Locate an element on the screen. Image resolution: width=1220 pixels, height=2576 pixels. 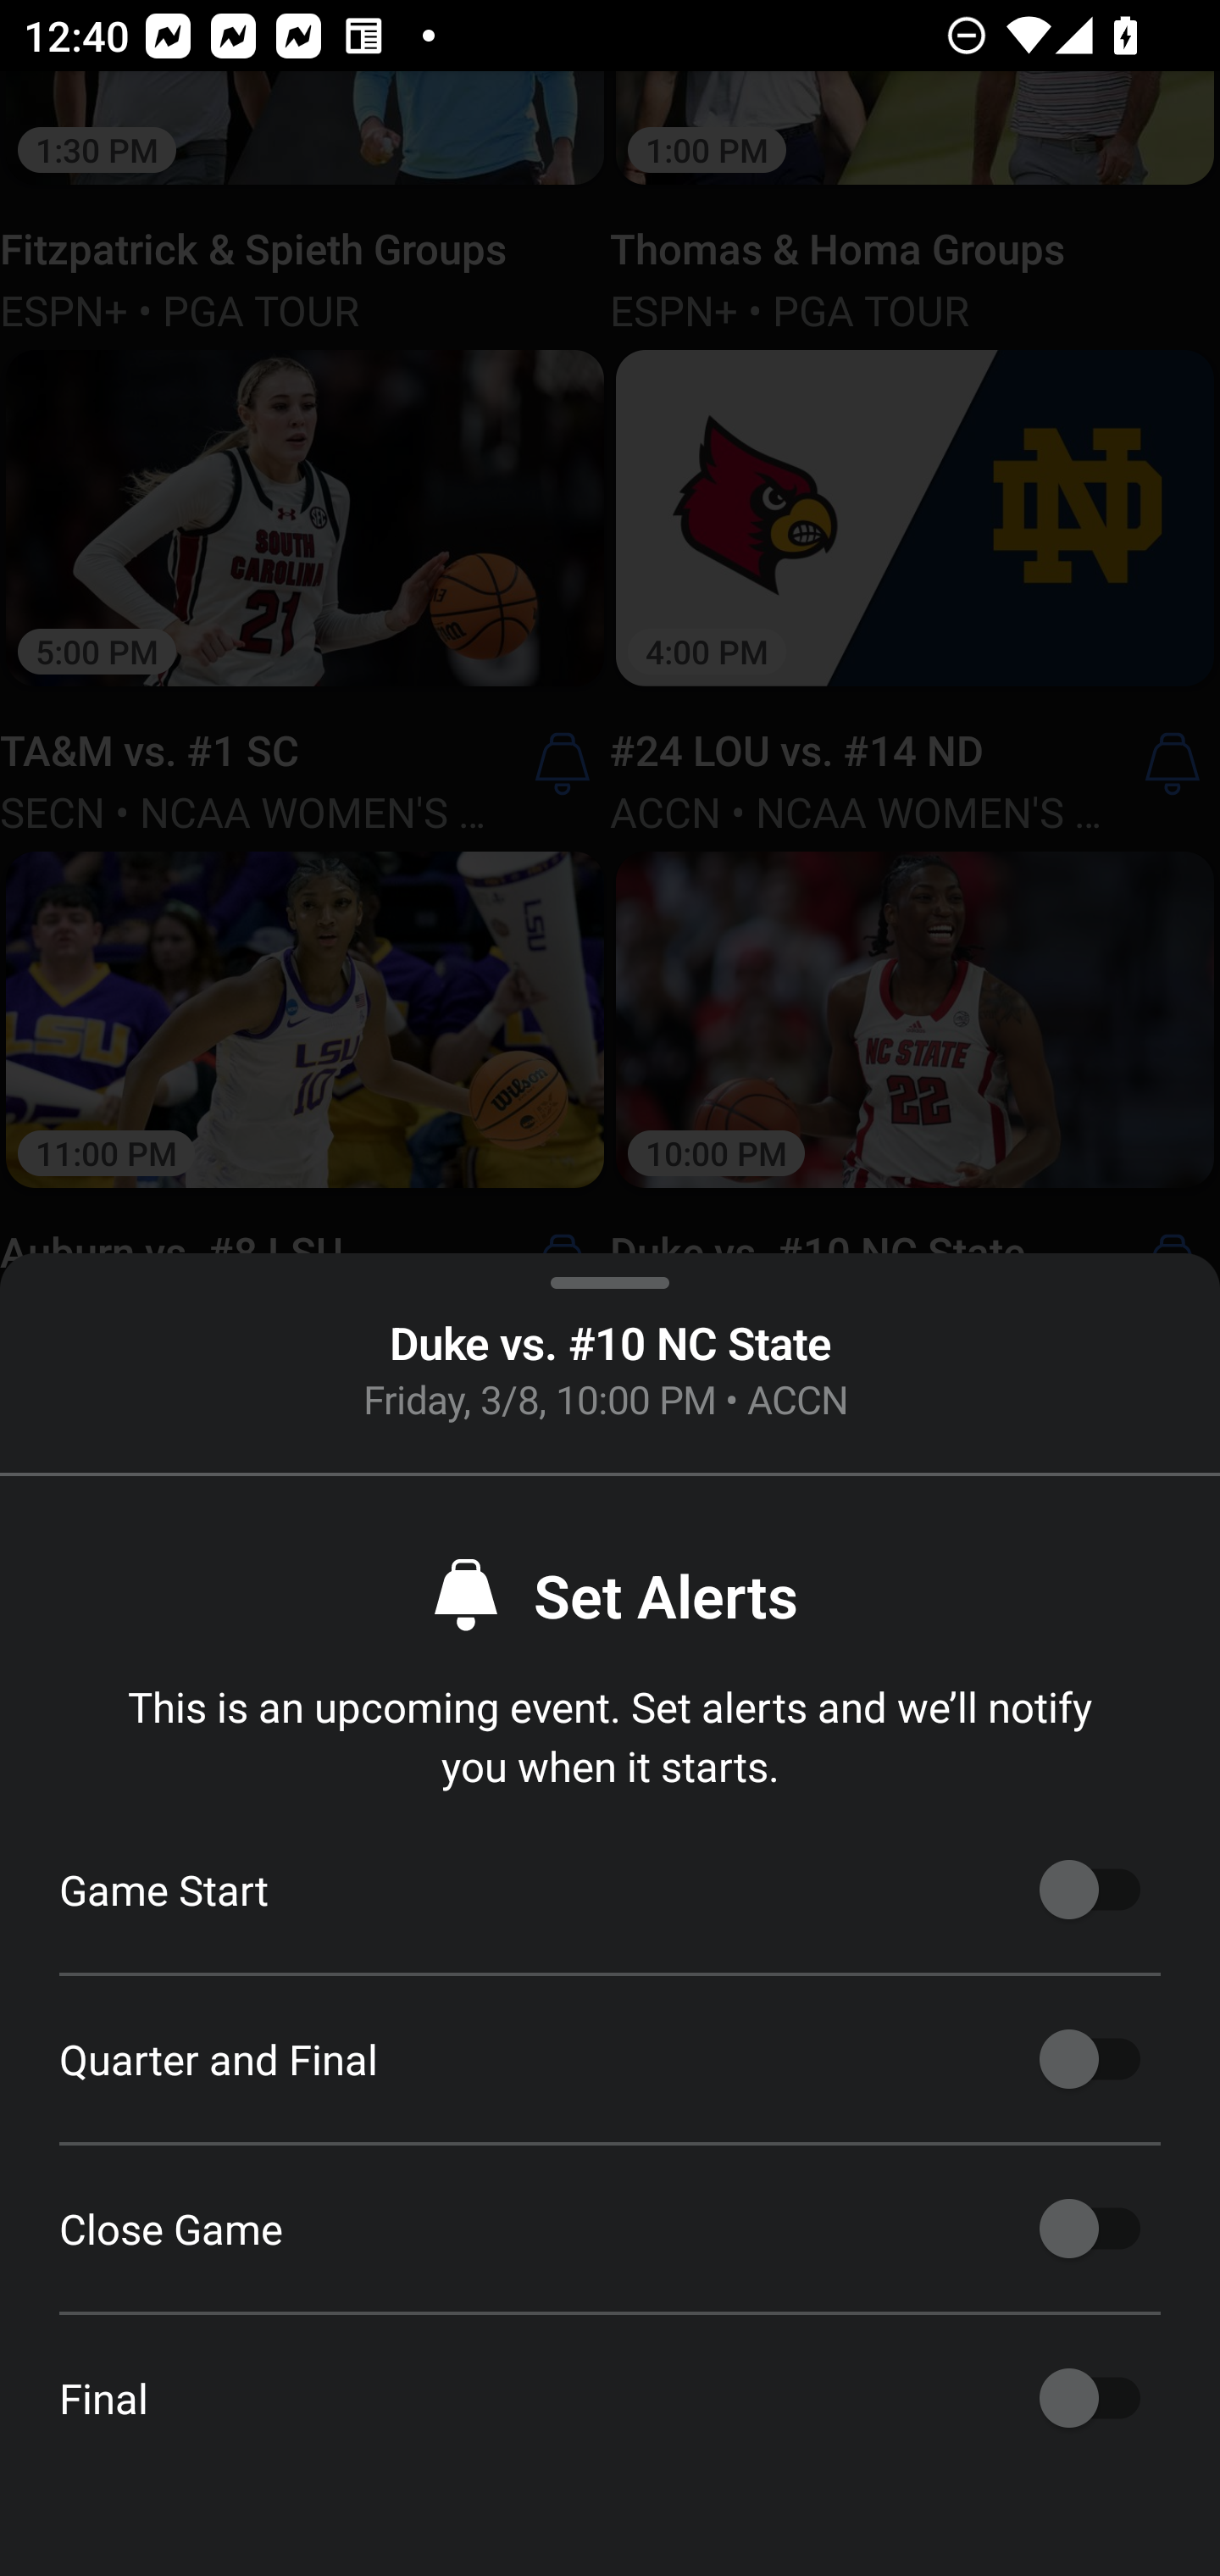
Quarter and Final is located at coordinates (1090, 2059).